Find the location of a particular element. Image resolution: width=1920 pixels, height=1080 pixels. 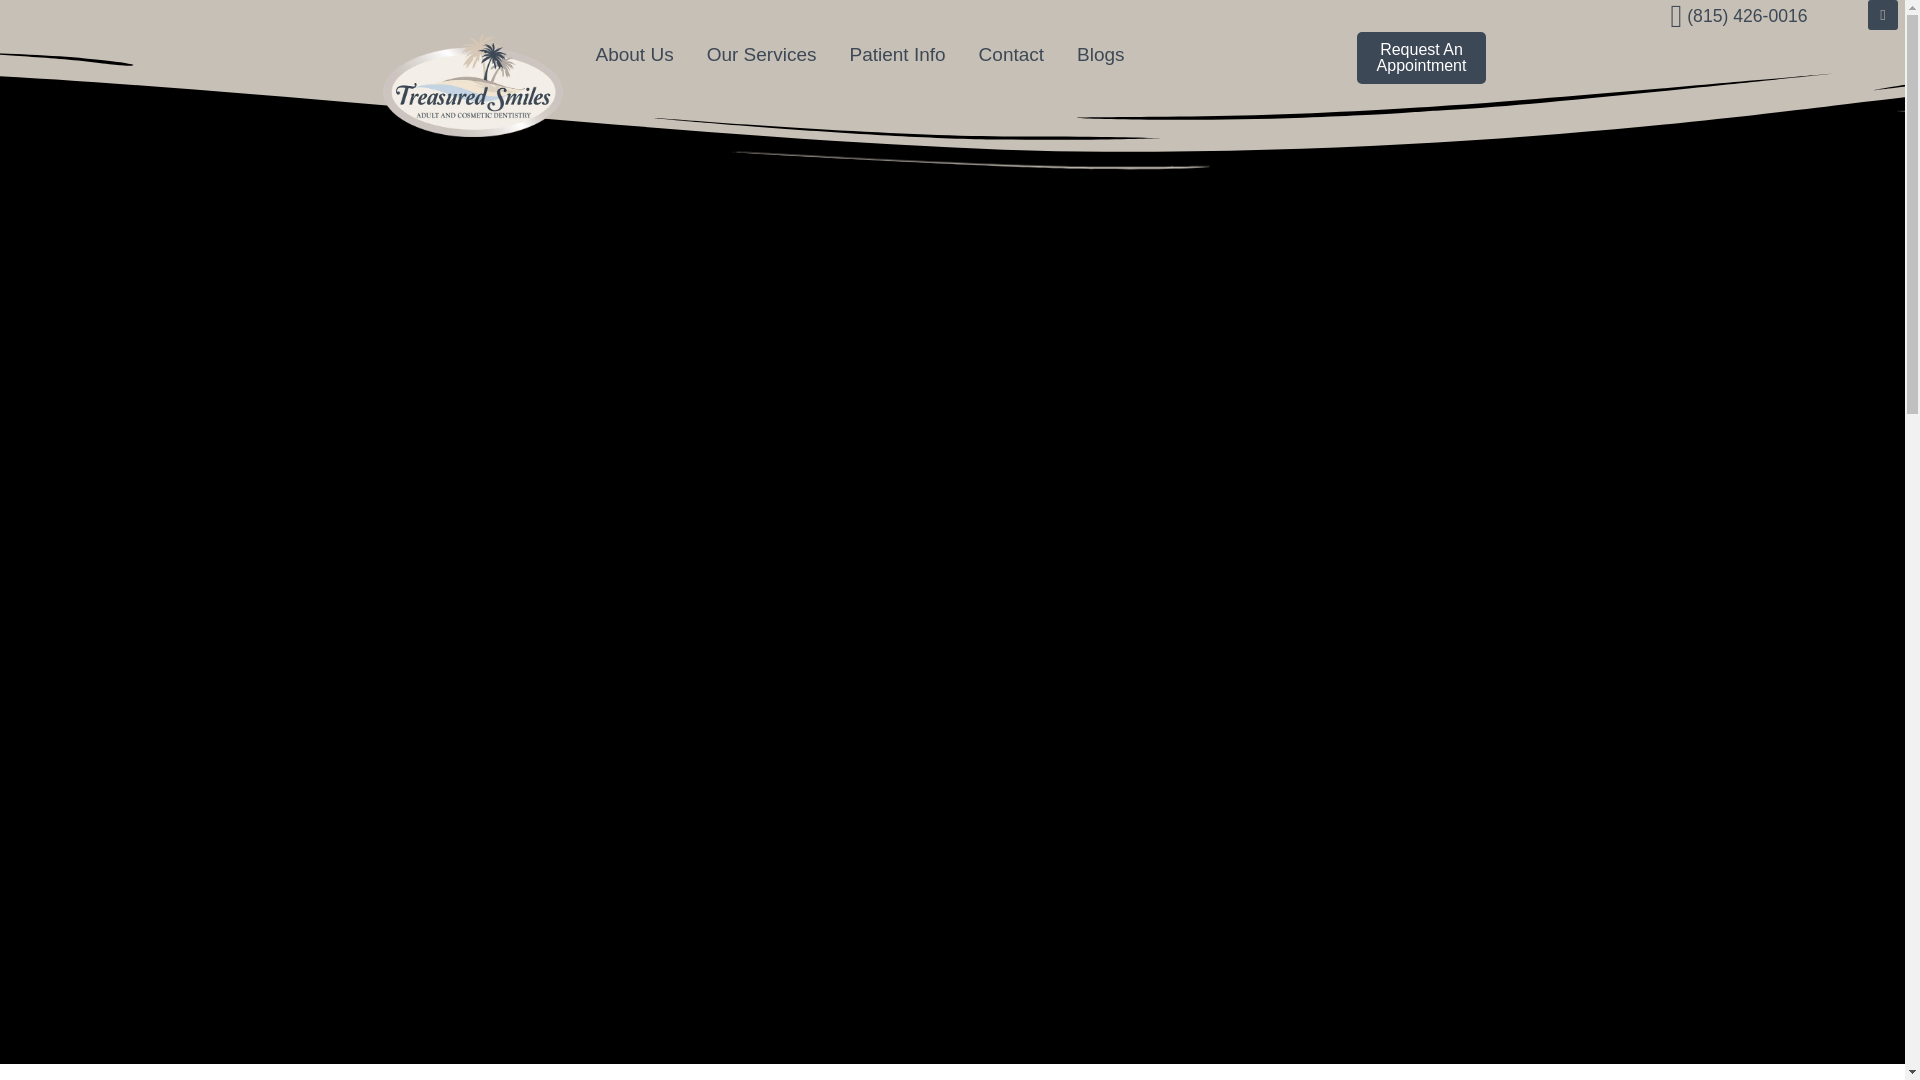

Blogs is located at coordinates (1100, 54).